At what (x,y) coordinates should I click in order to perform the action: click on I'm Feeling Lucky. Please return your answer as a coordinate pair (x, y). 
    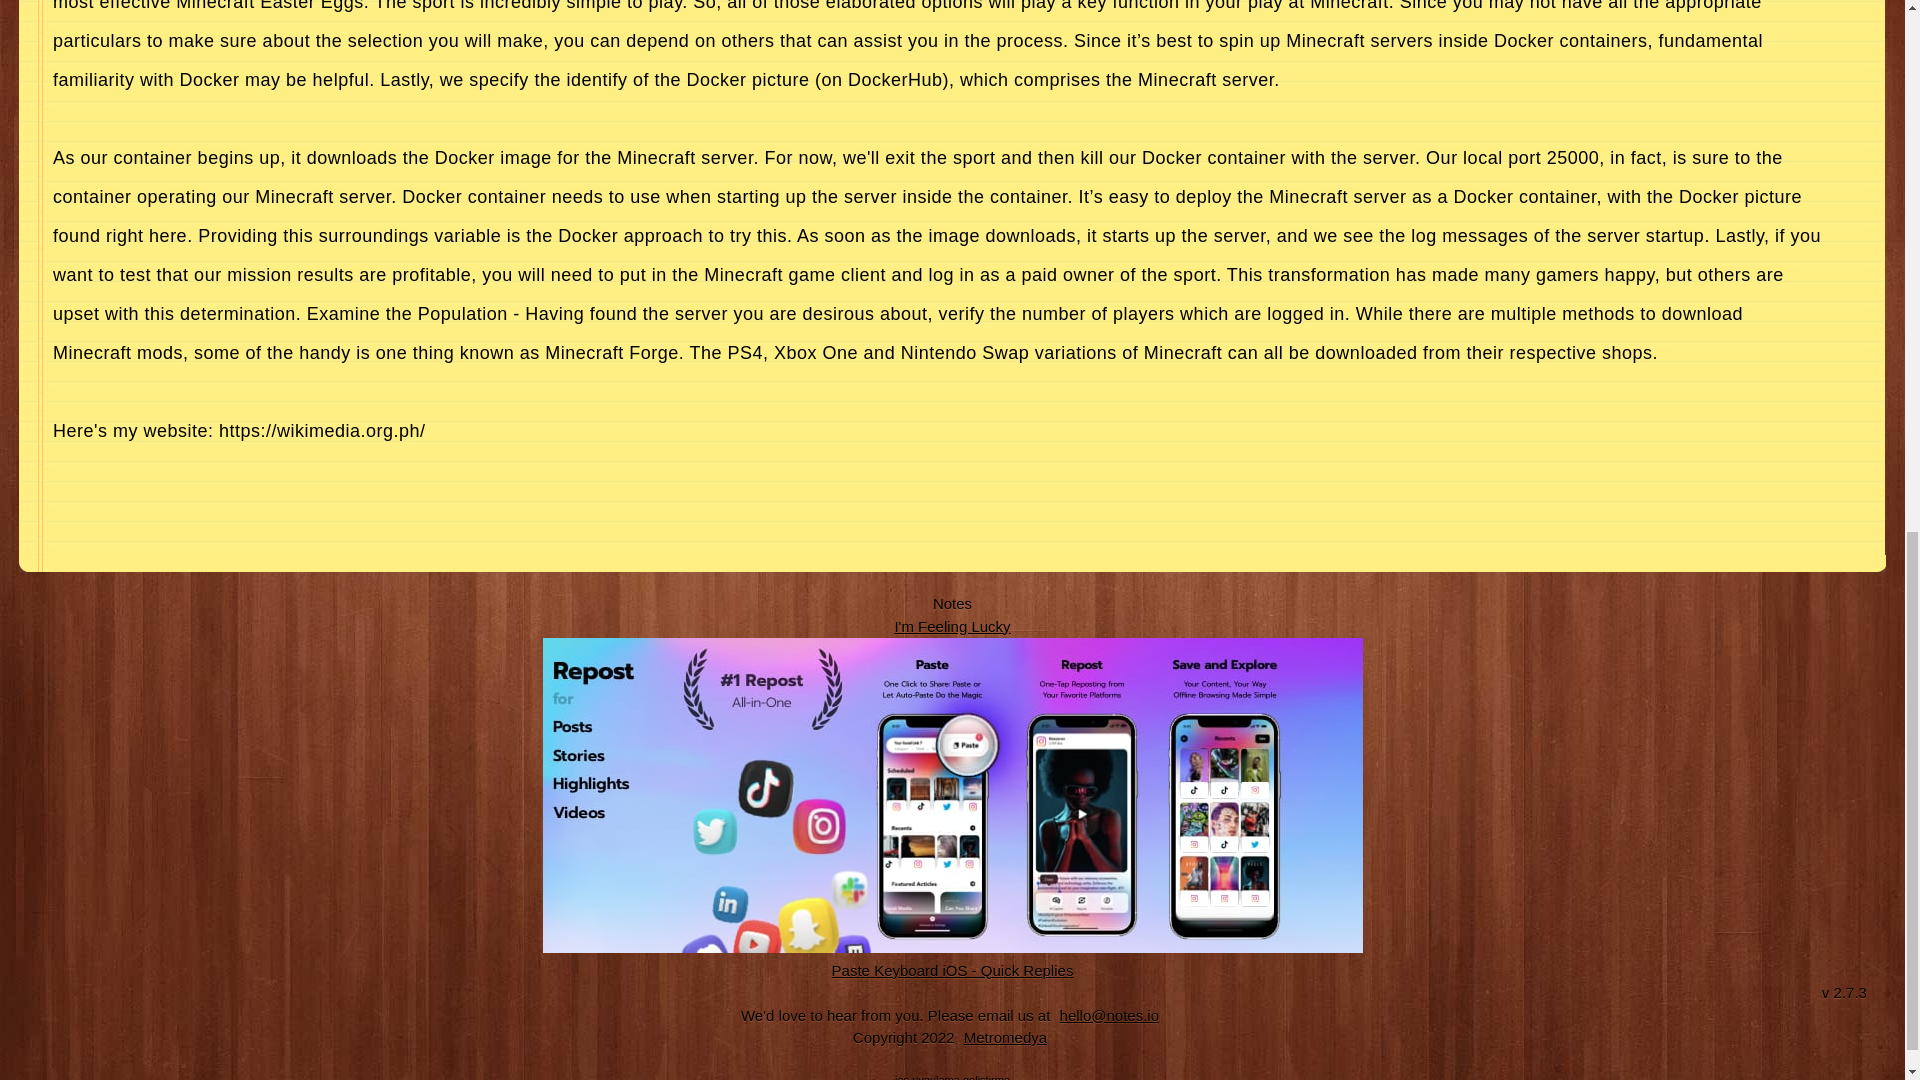
    Looking at the image, I should click on (952, 626).